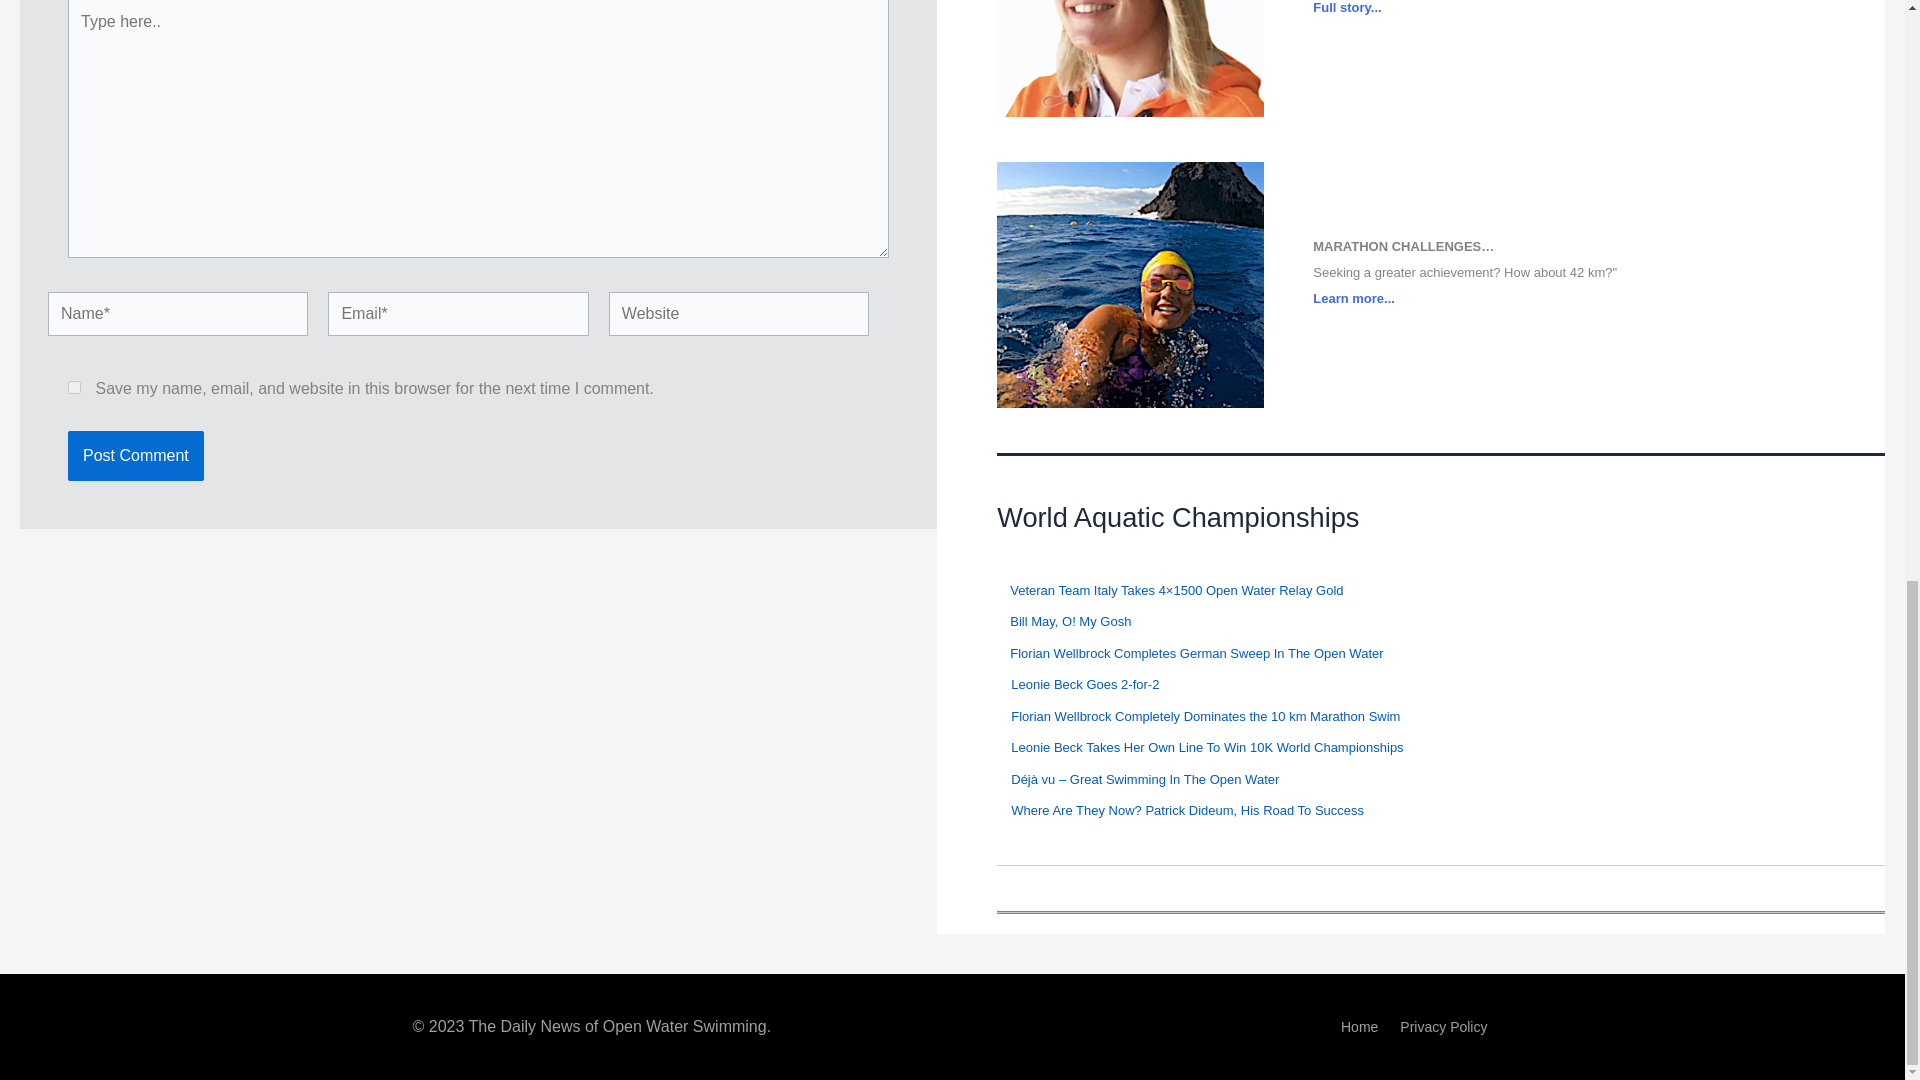  What do you see at coordinates (1346, 8) in the screenshot?
I see `Full story...` at bounding box center [1346, 8].